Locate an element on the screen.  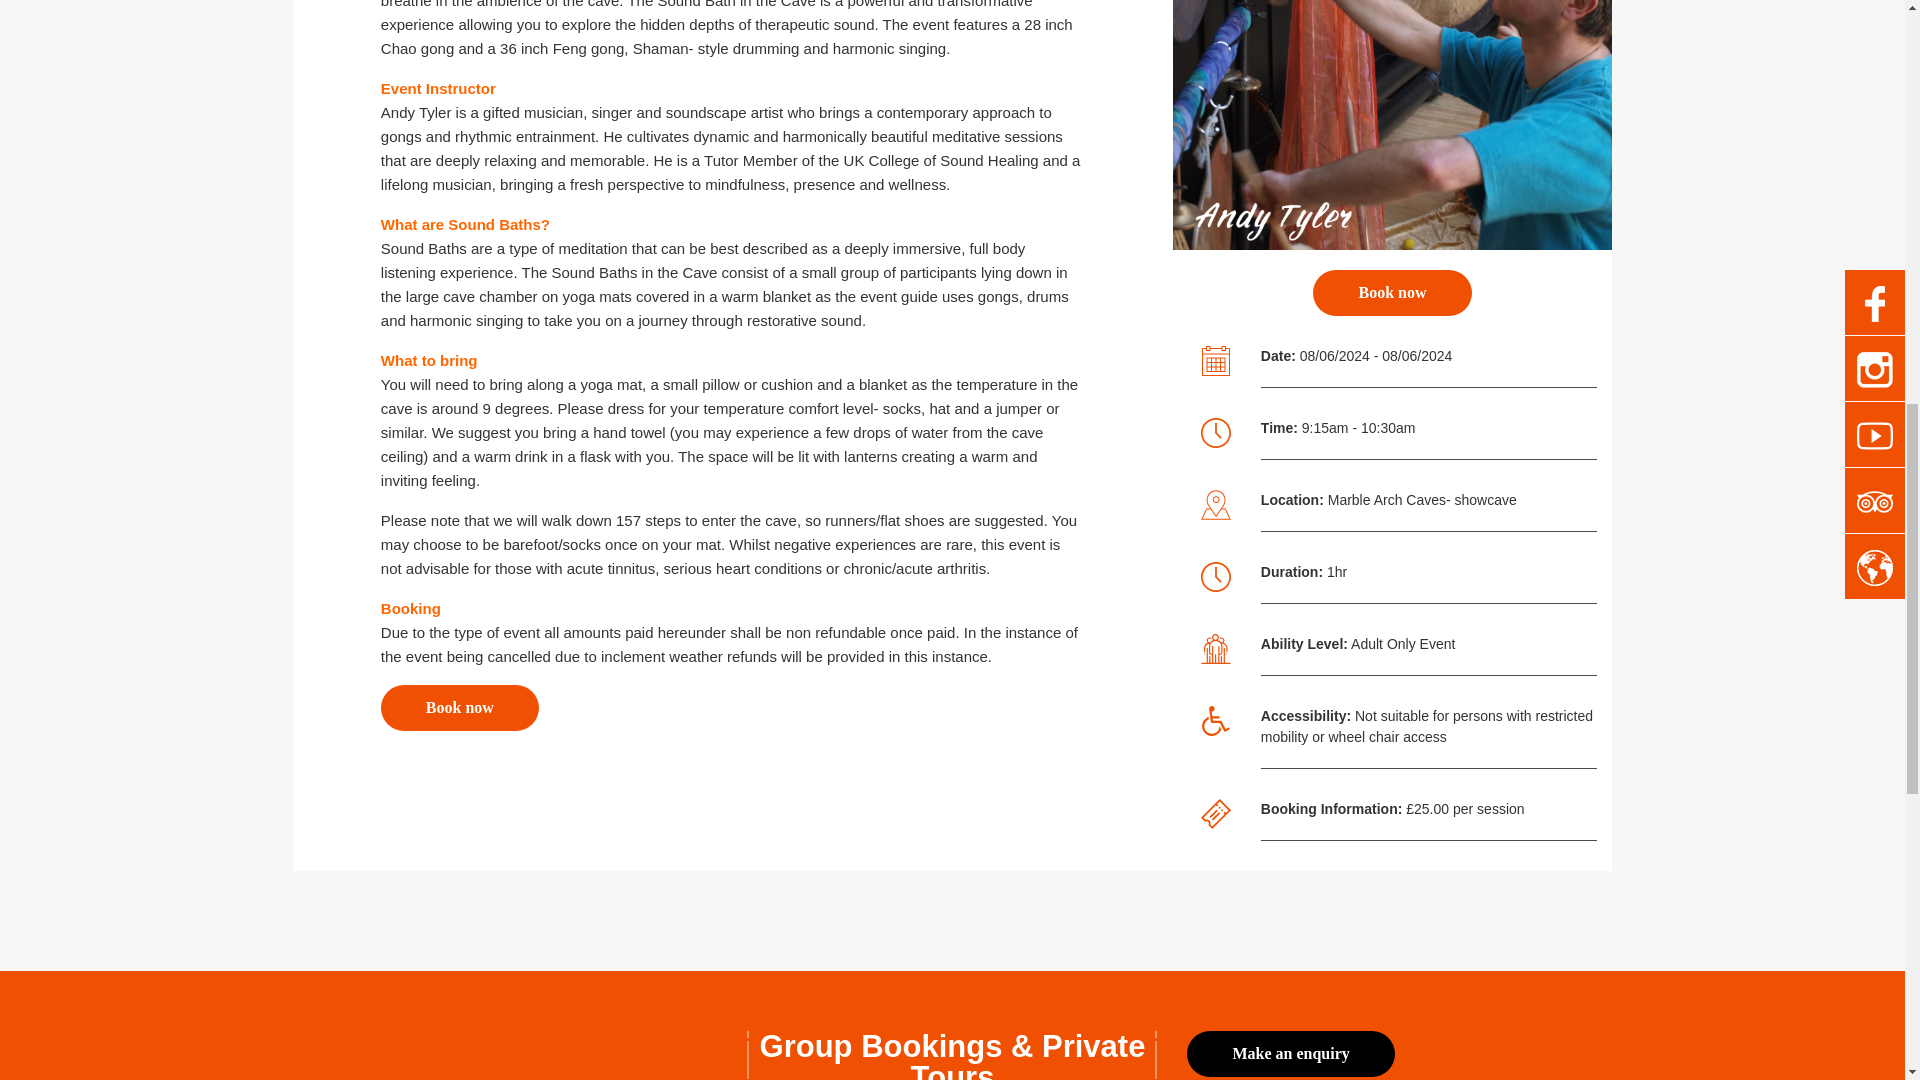
Make a booking is located at coordinates (460, 708).